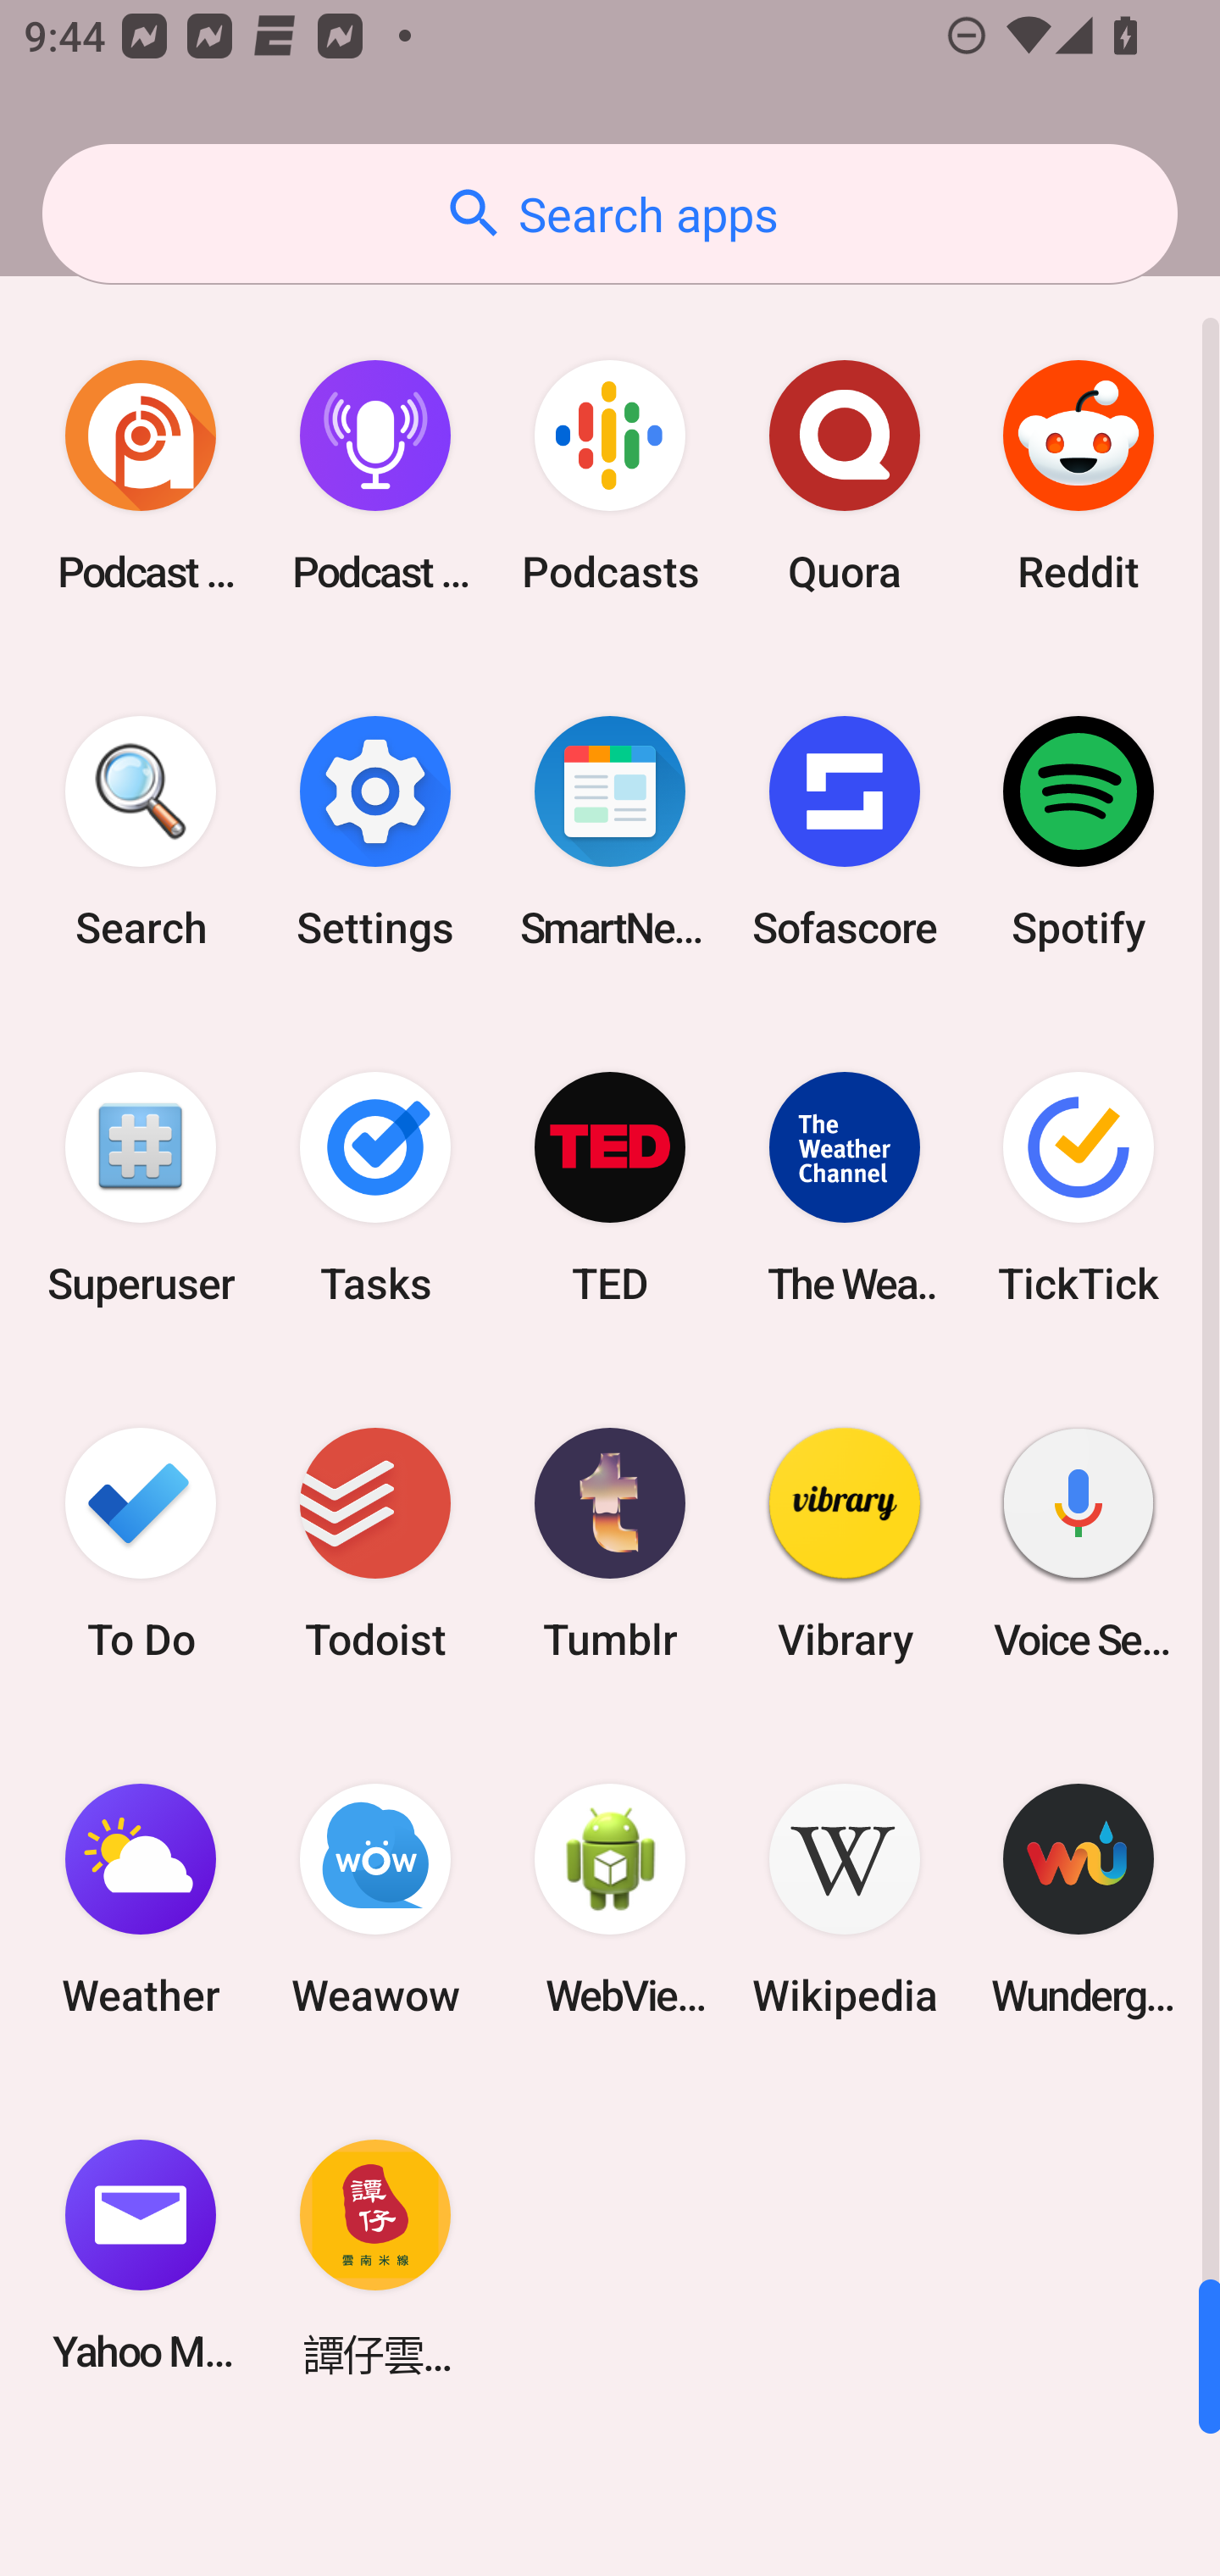 The image size is (1220, 2576). What do you see at coordinates (141, 2256) in the screenshot?
I see `Yahoo Mail` at bounding box center [141, 2256].